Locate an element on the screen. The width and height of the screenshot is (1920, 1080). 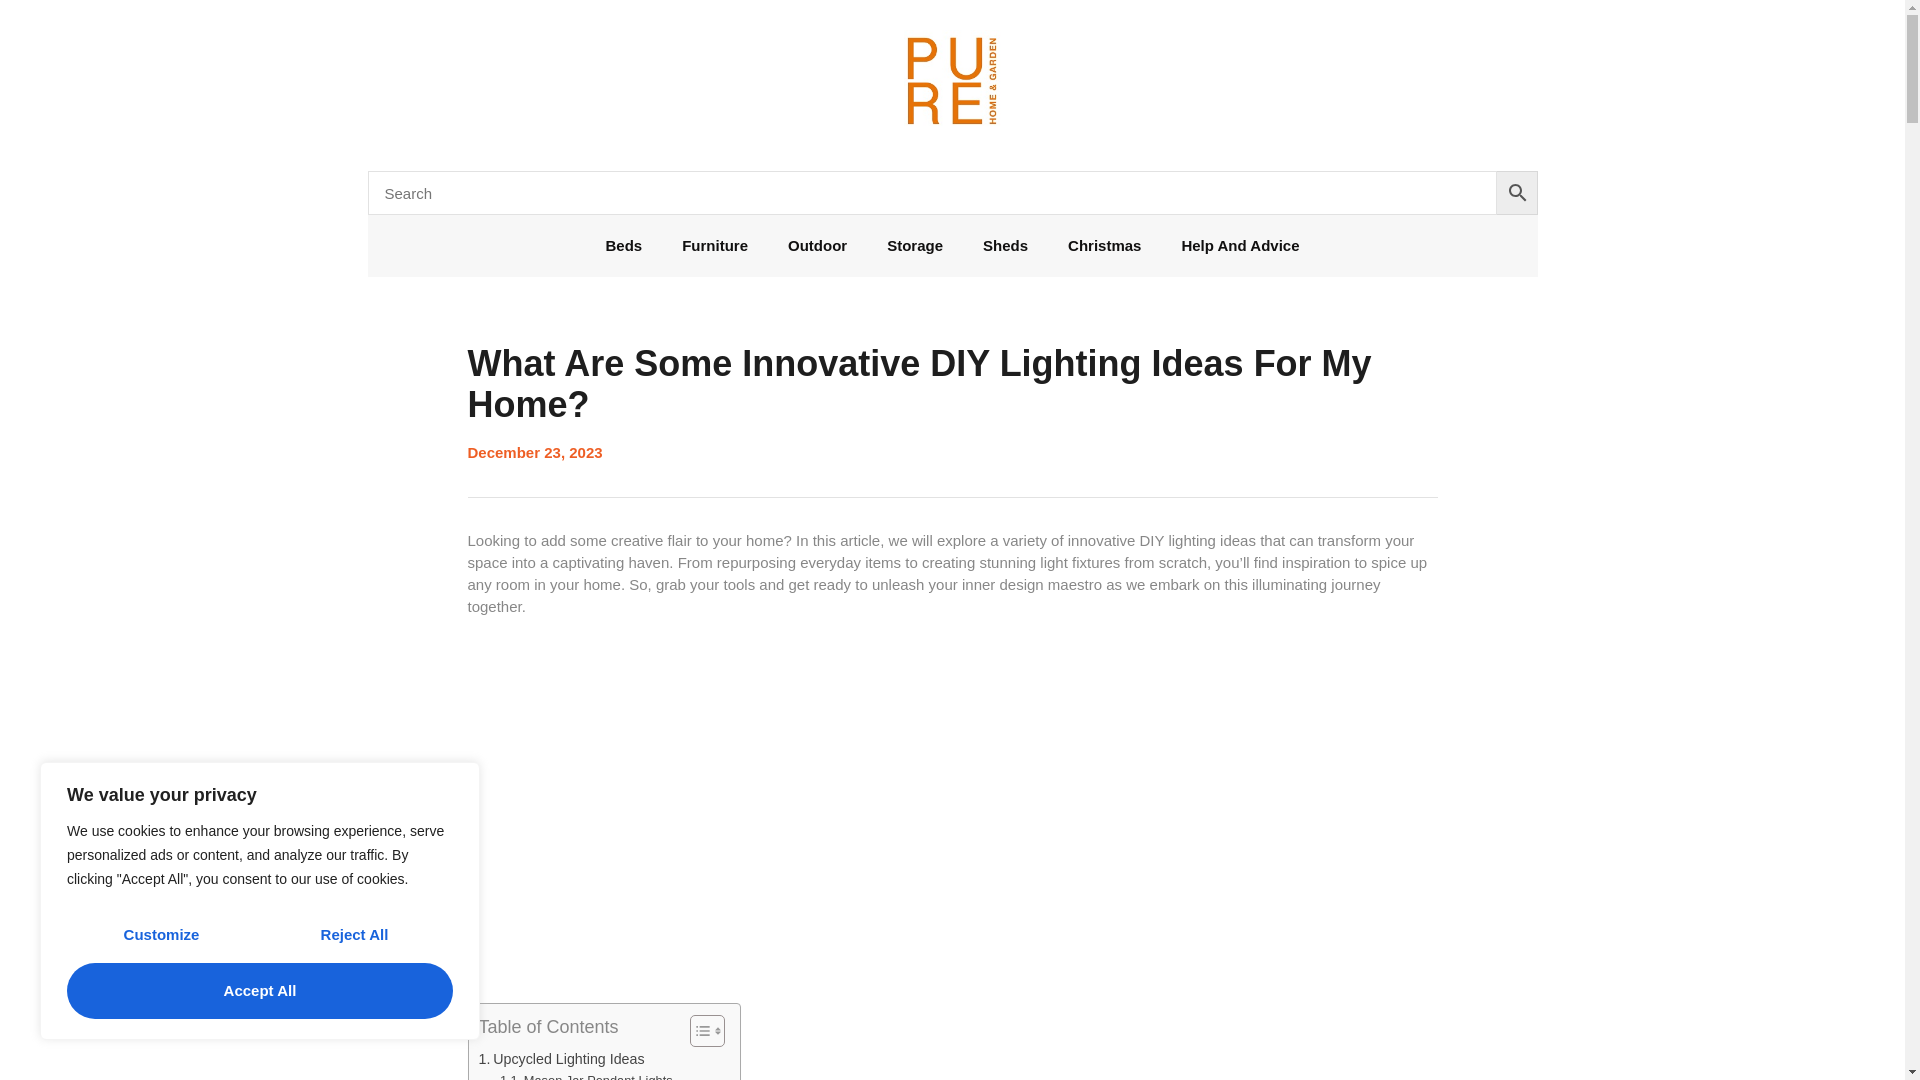
Upcycled Lighting Ideas is located at coordinates (560, 1059).